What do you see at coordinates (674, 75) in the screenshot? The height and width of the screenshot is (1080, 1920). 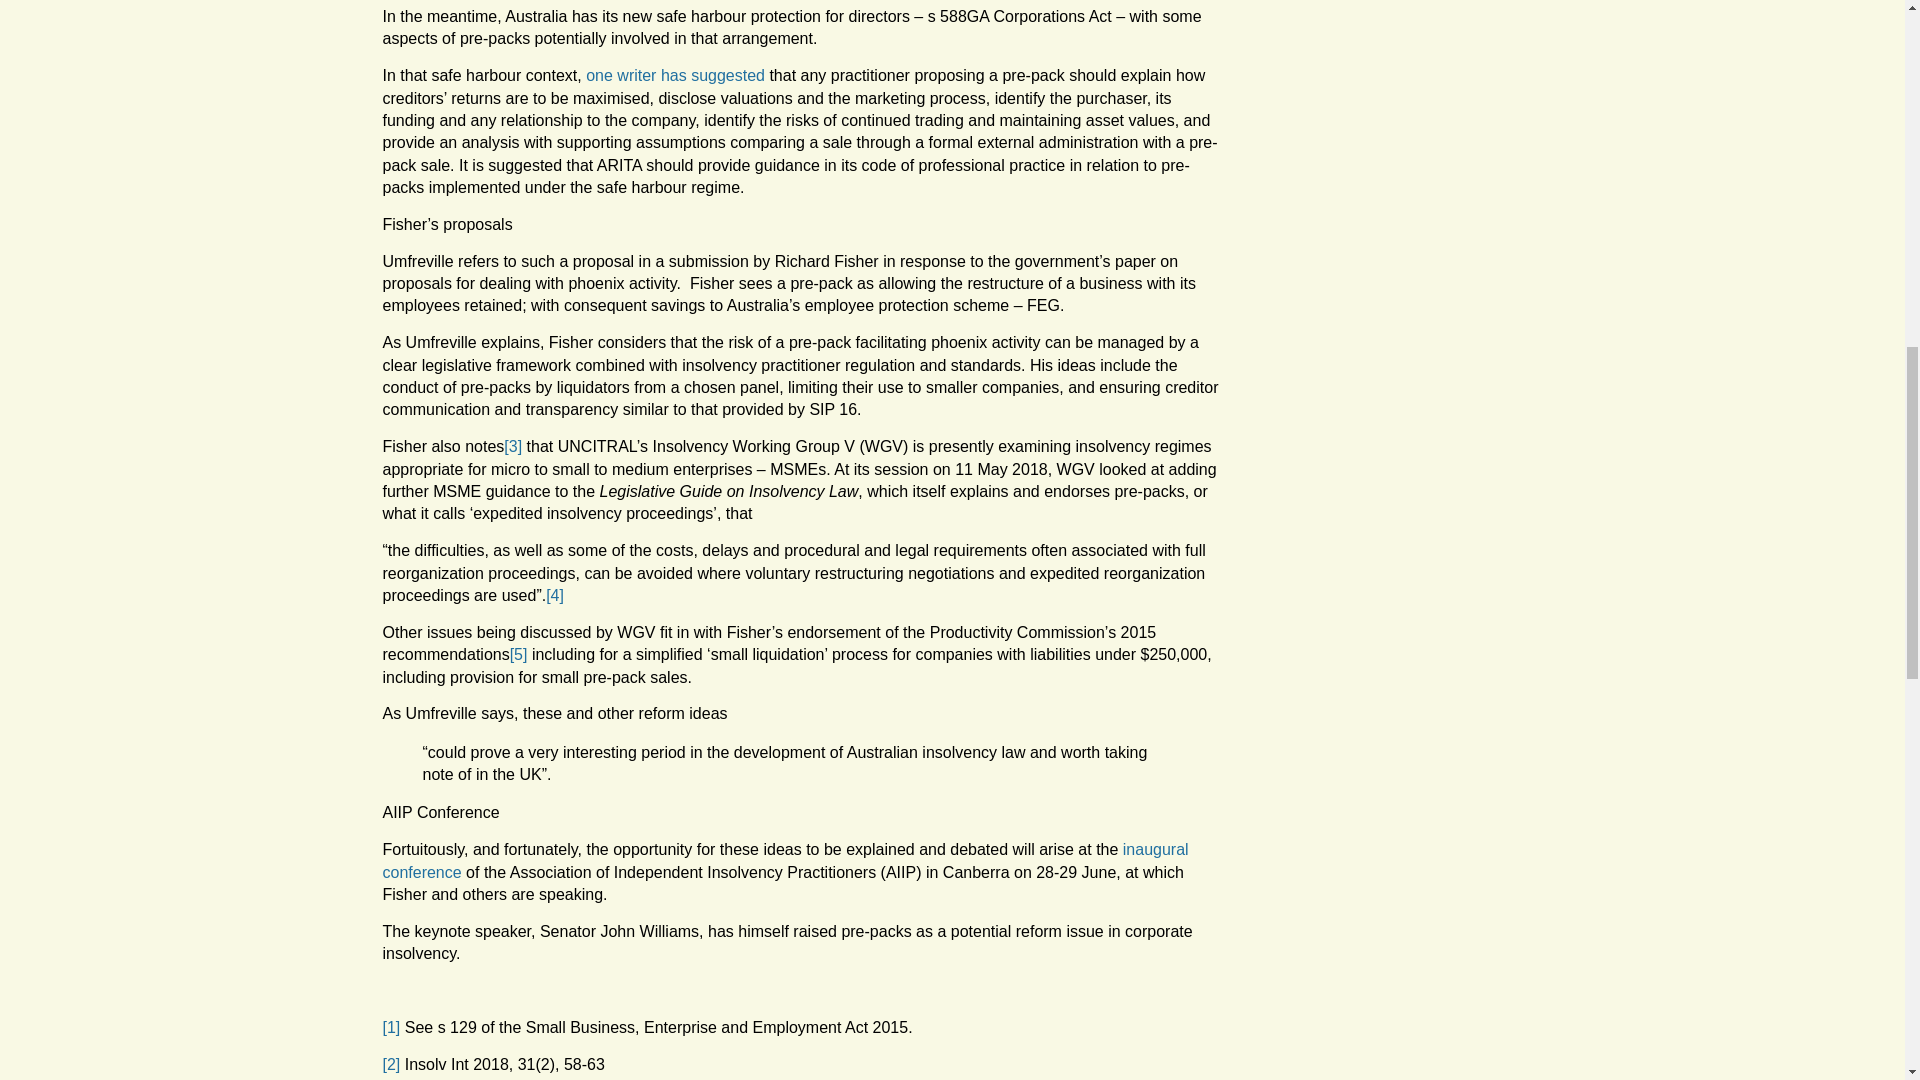 I see `one writer has suggested` at bounding box center [674, 75].